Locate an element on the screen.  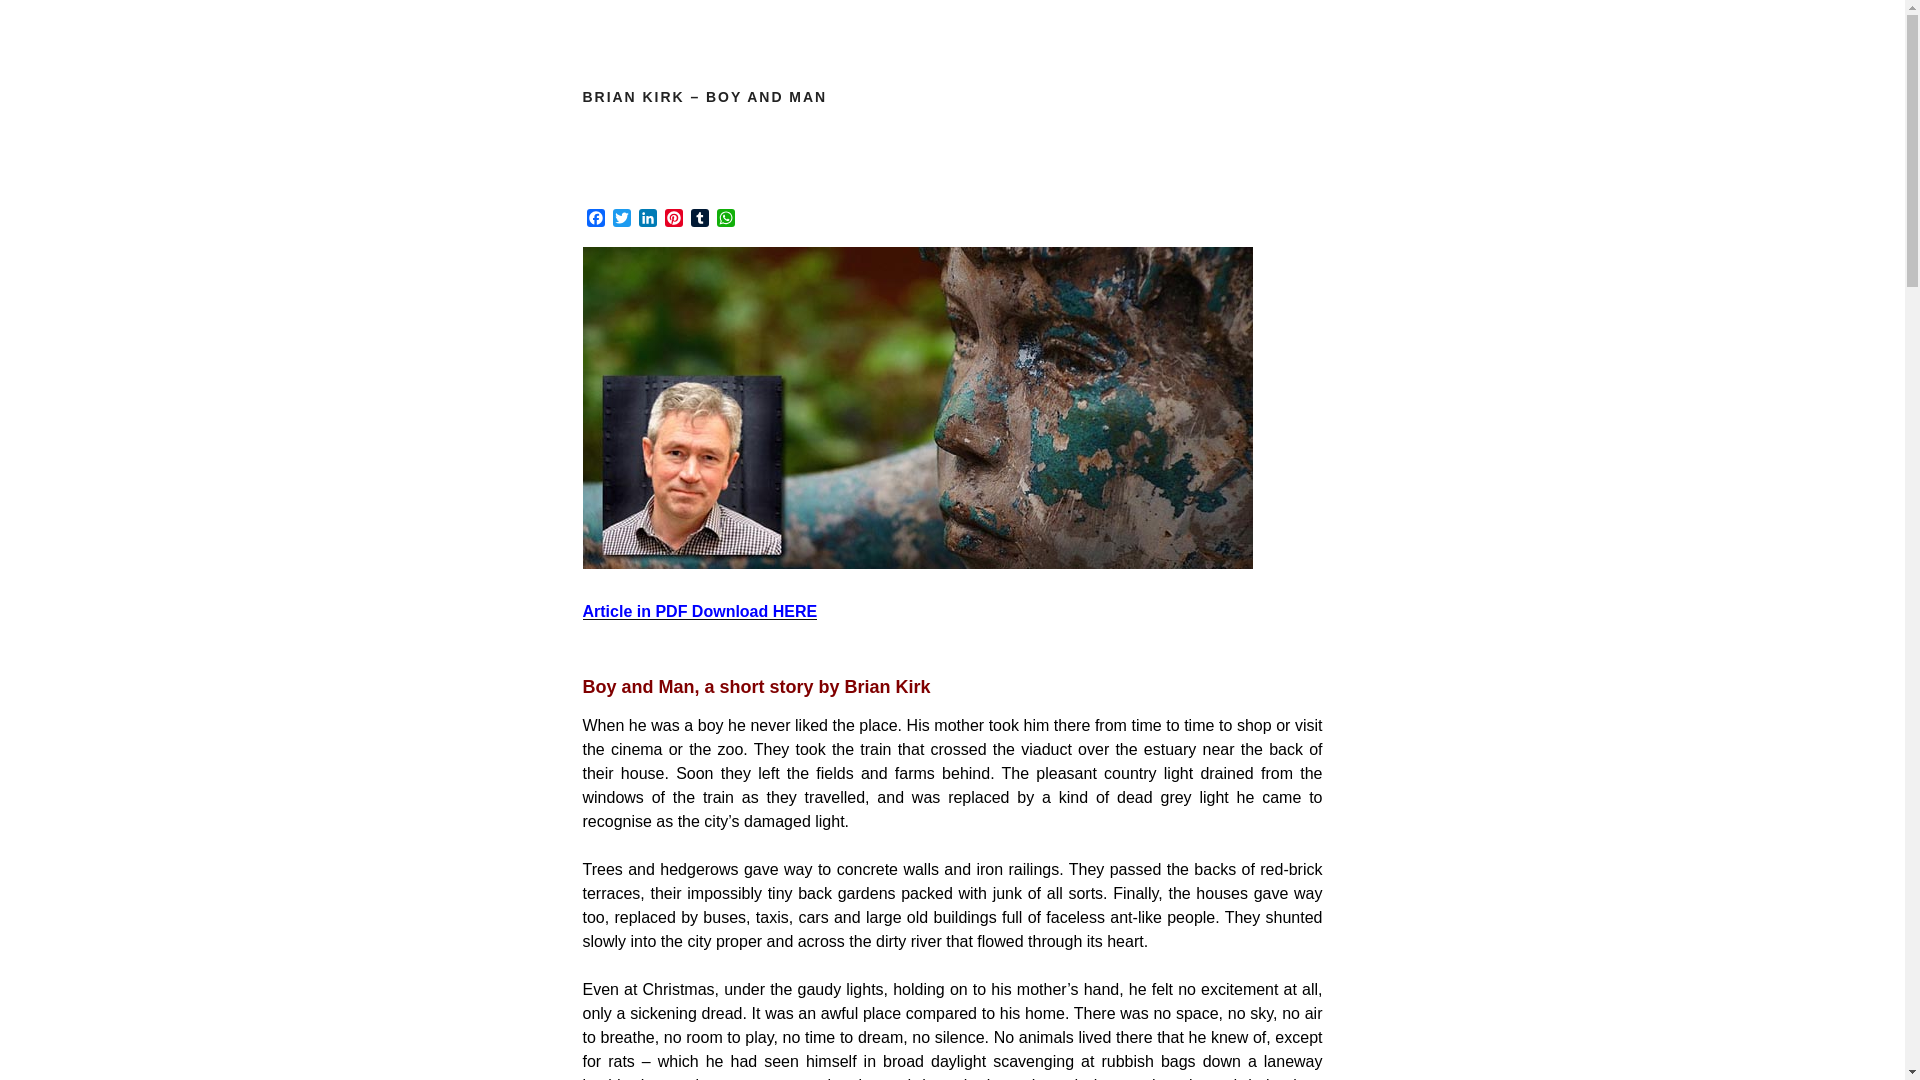
Pinterest is located at coordinates (672, 220).